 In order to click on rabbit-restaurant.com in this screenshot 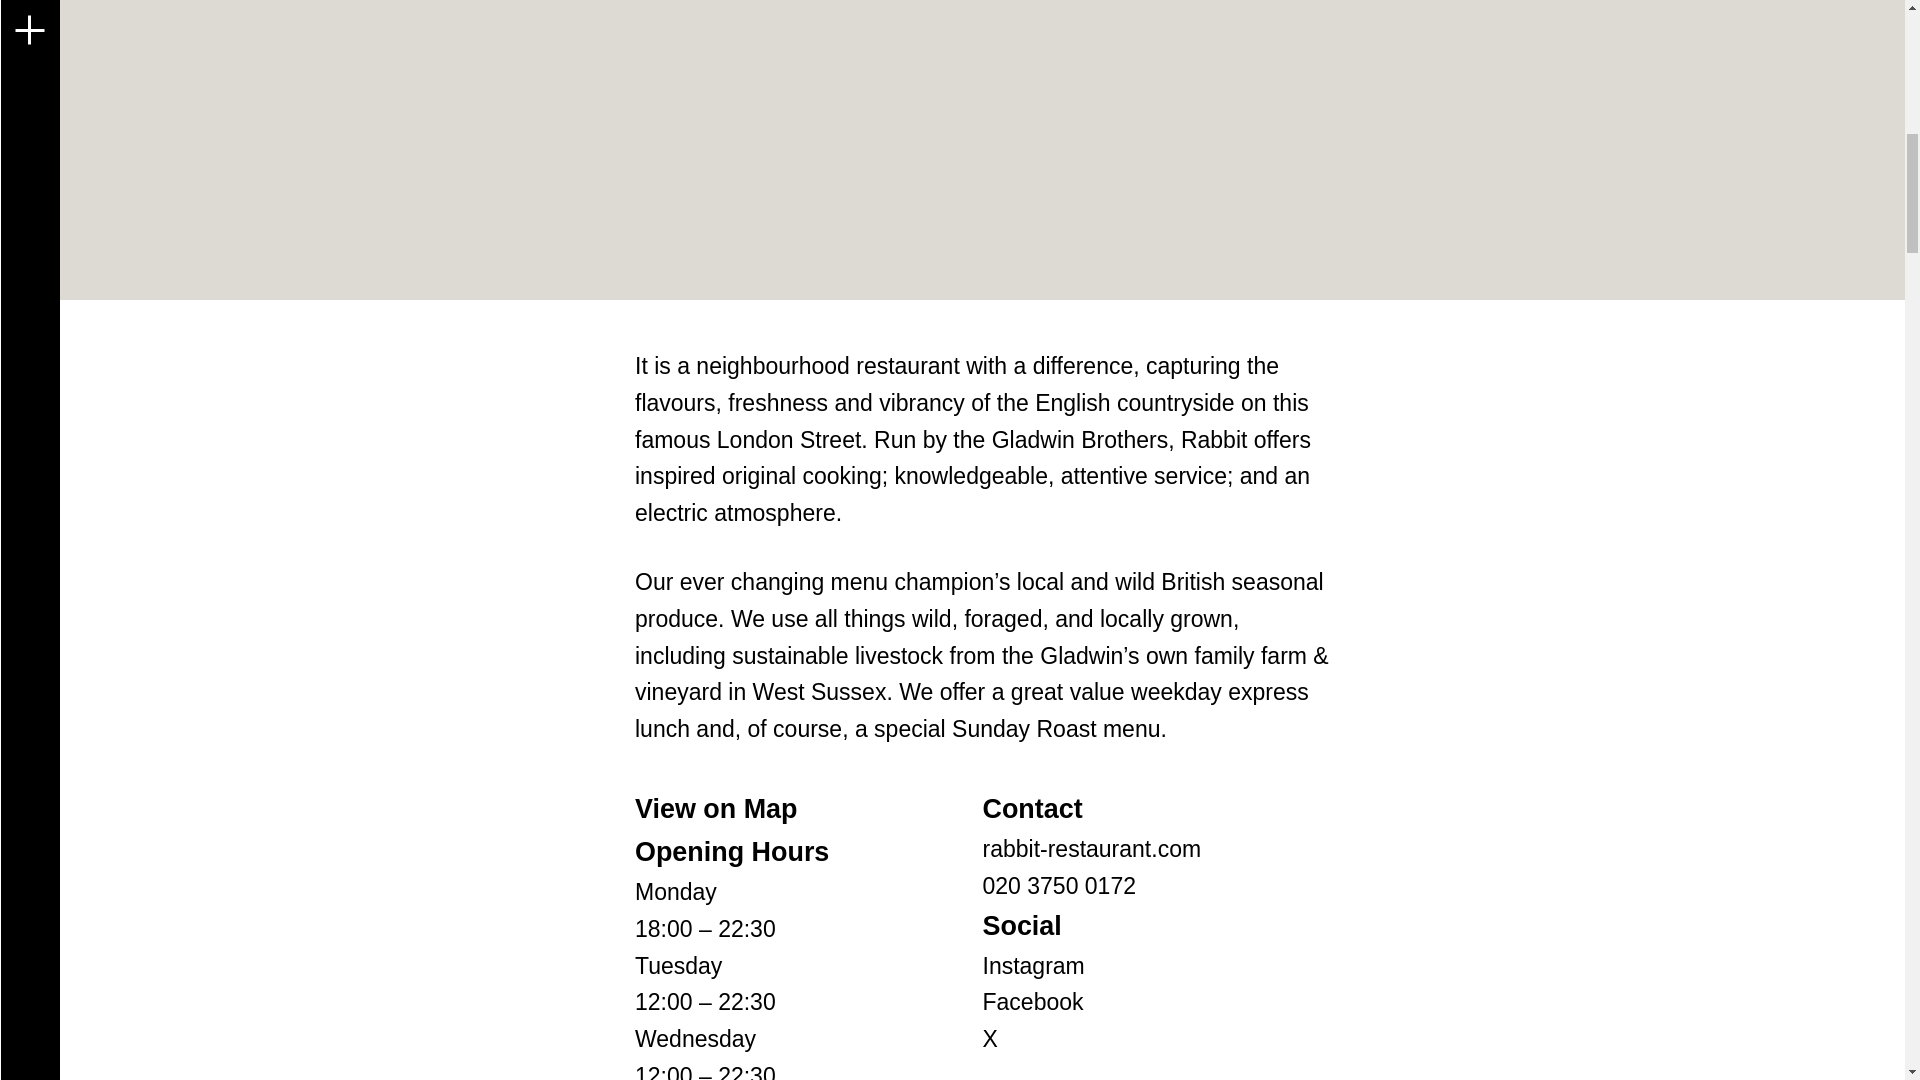, I will do `click(1091, 848)`.